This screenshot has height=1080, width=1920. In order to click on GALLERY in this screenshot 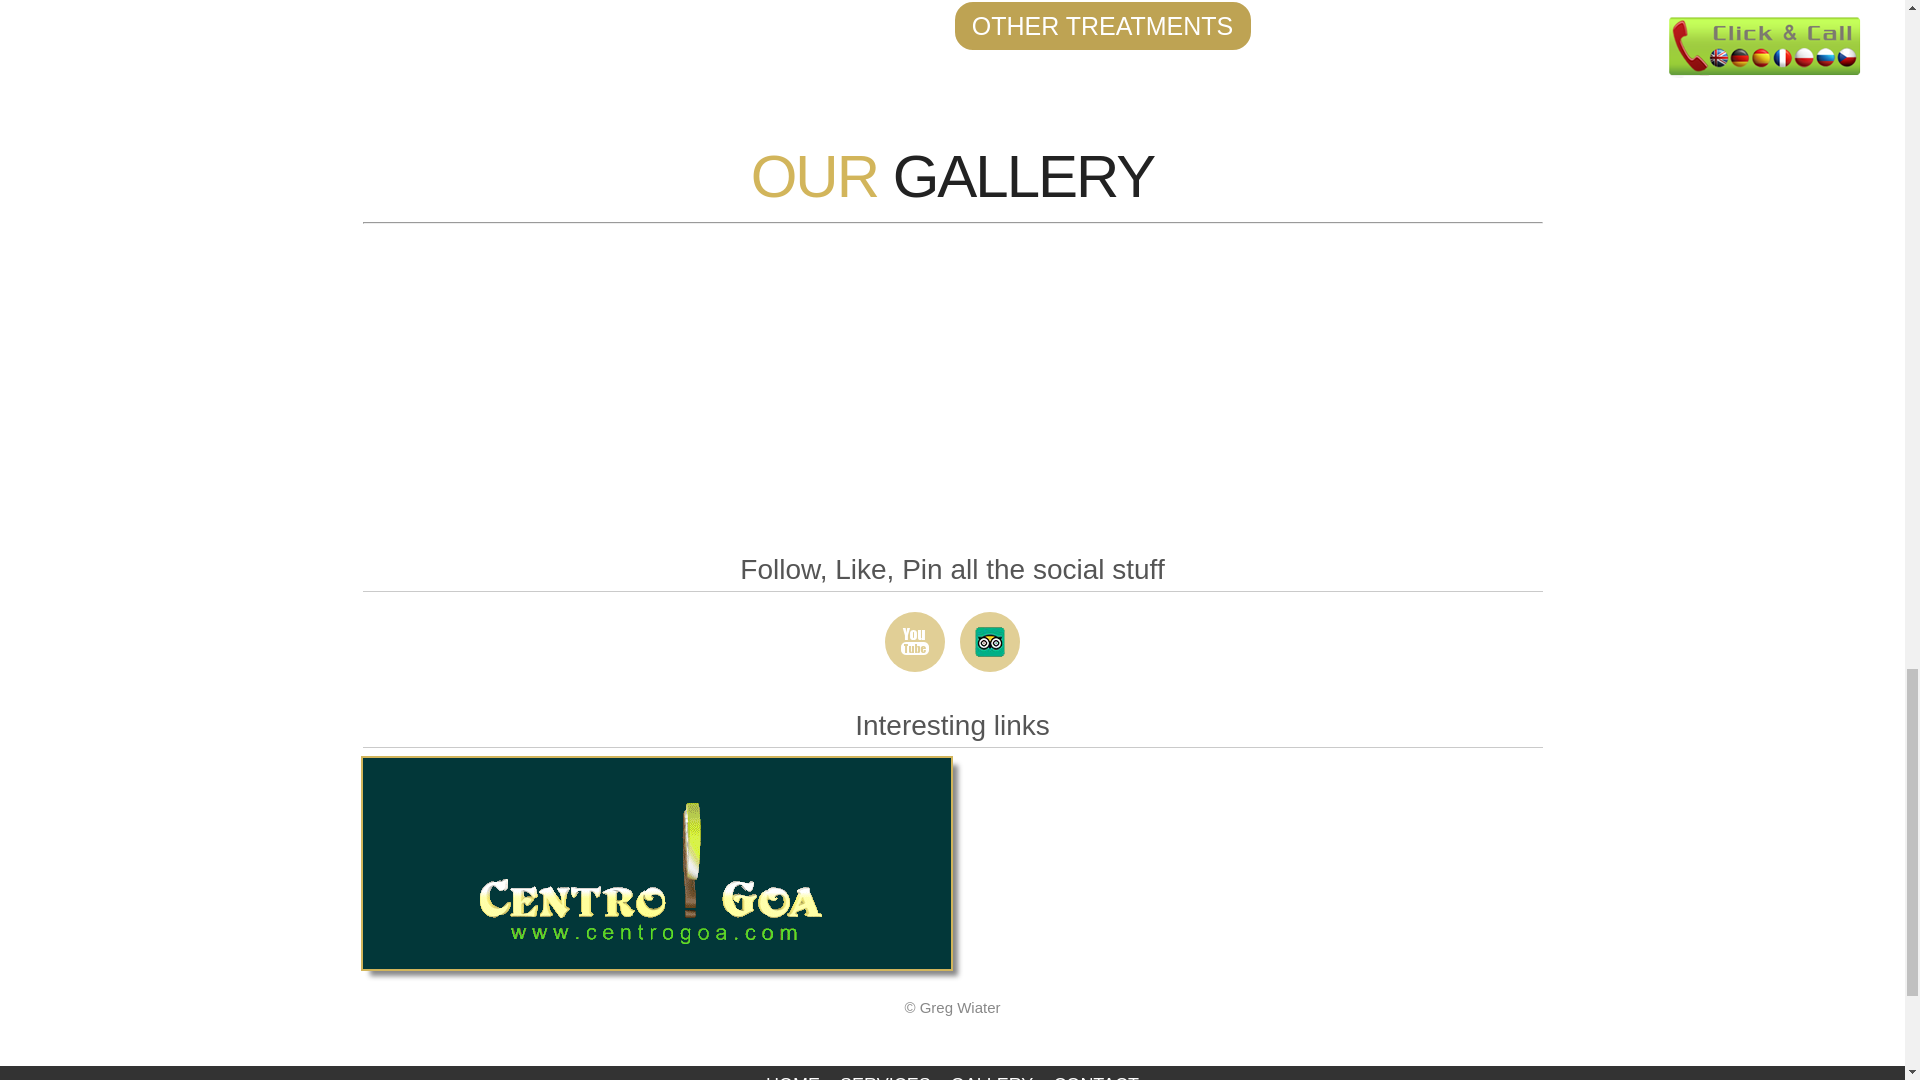, I will do `click(992, 1072)`.